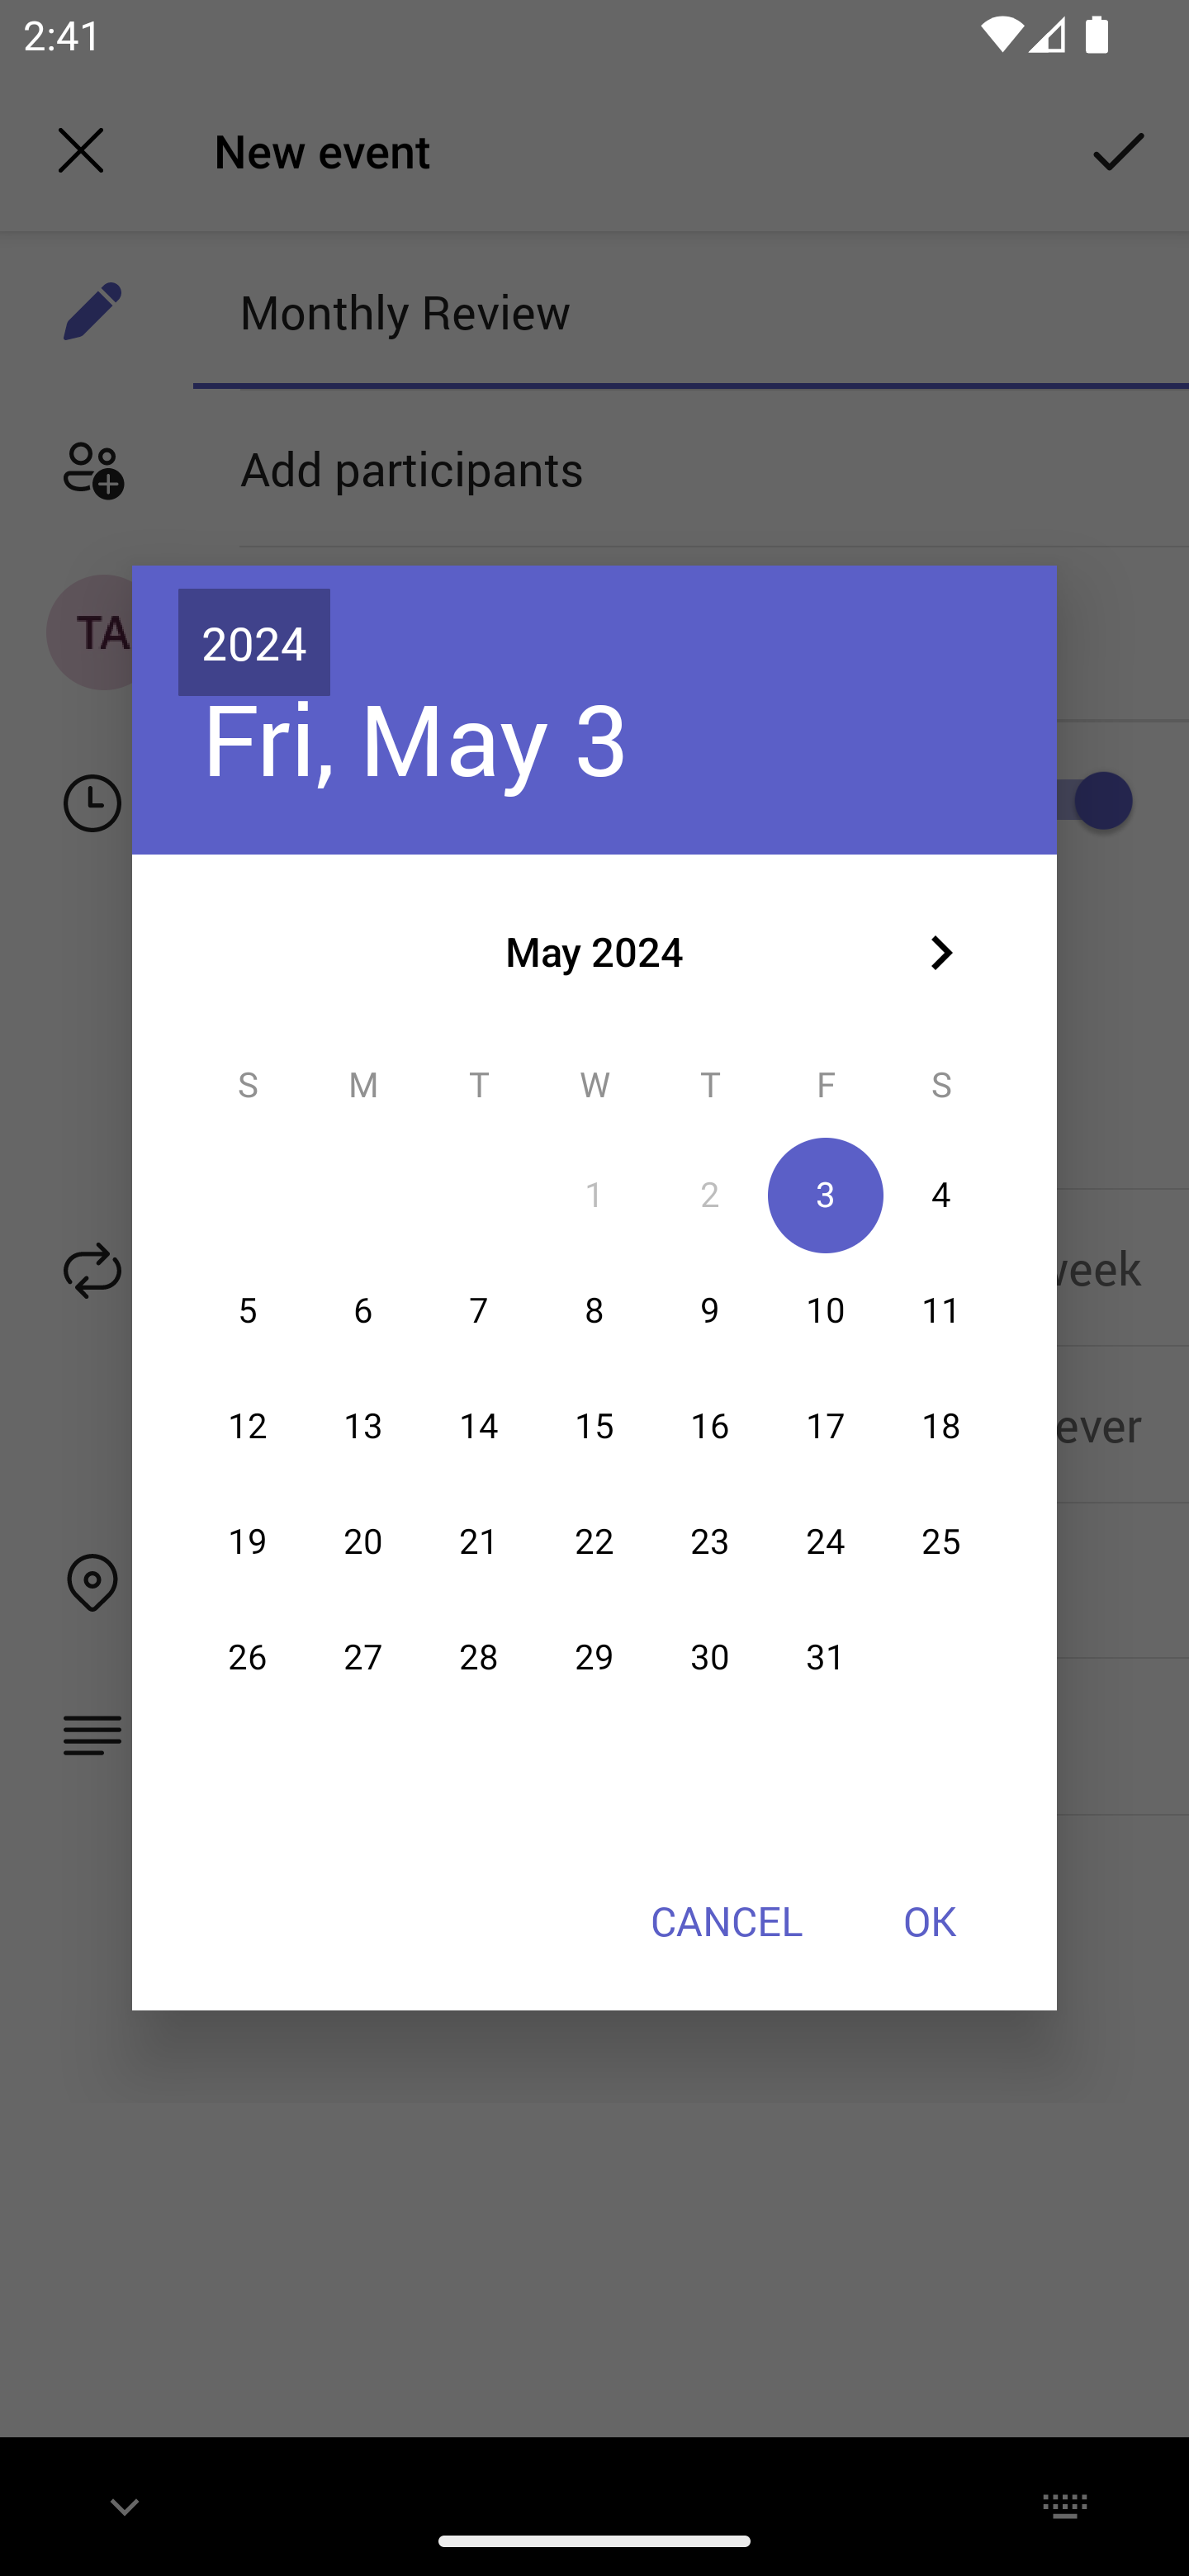 This screenshot has width=1189, height=2576. I want to click on 16 16 May 2024, so click(710, 1425).